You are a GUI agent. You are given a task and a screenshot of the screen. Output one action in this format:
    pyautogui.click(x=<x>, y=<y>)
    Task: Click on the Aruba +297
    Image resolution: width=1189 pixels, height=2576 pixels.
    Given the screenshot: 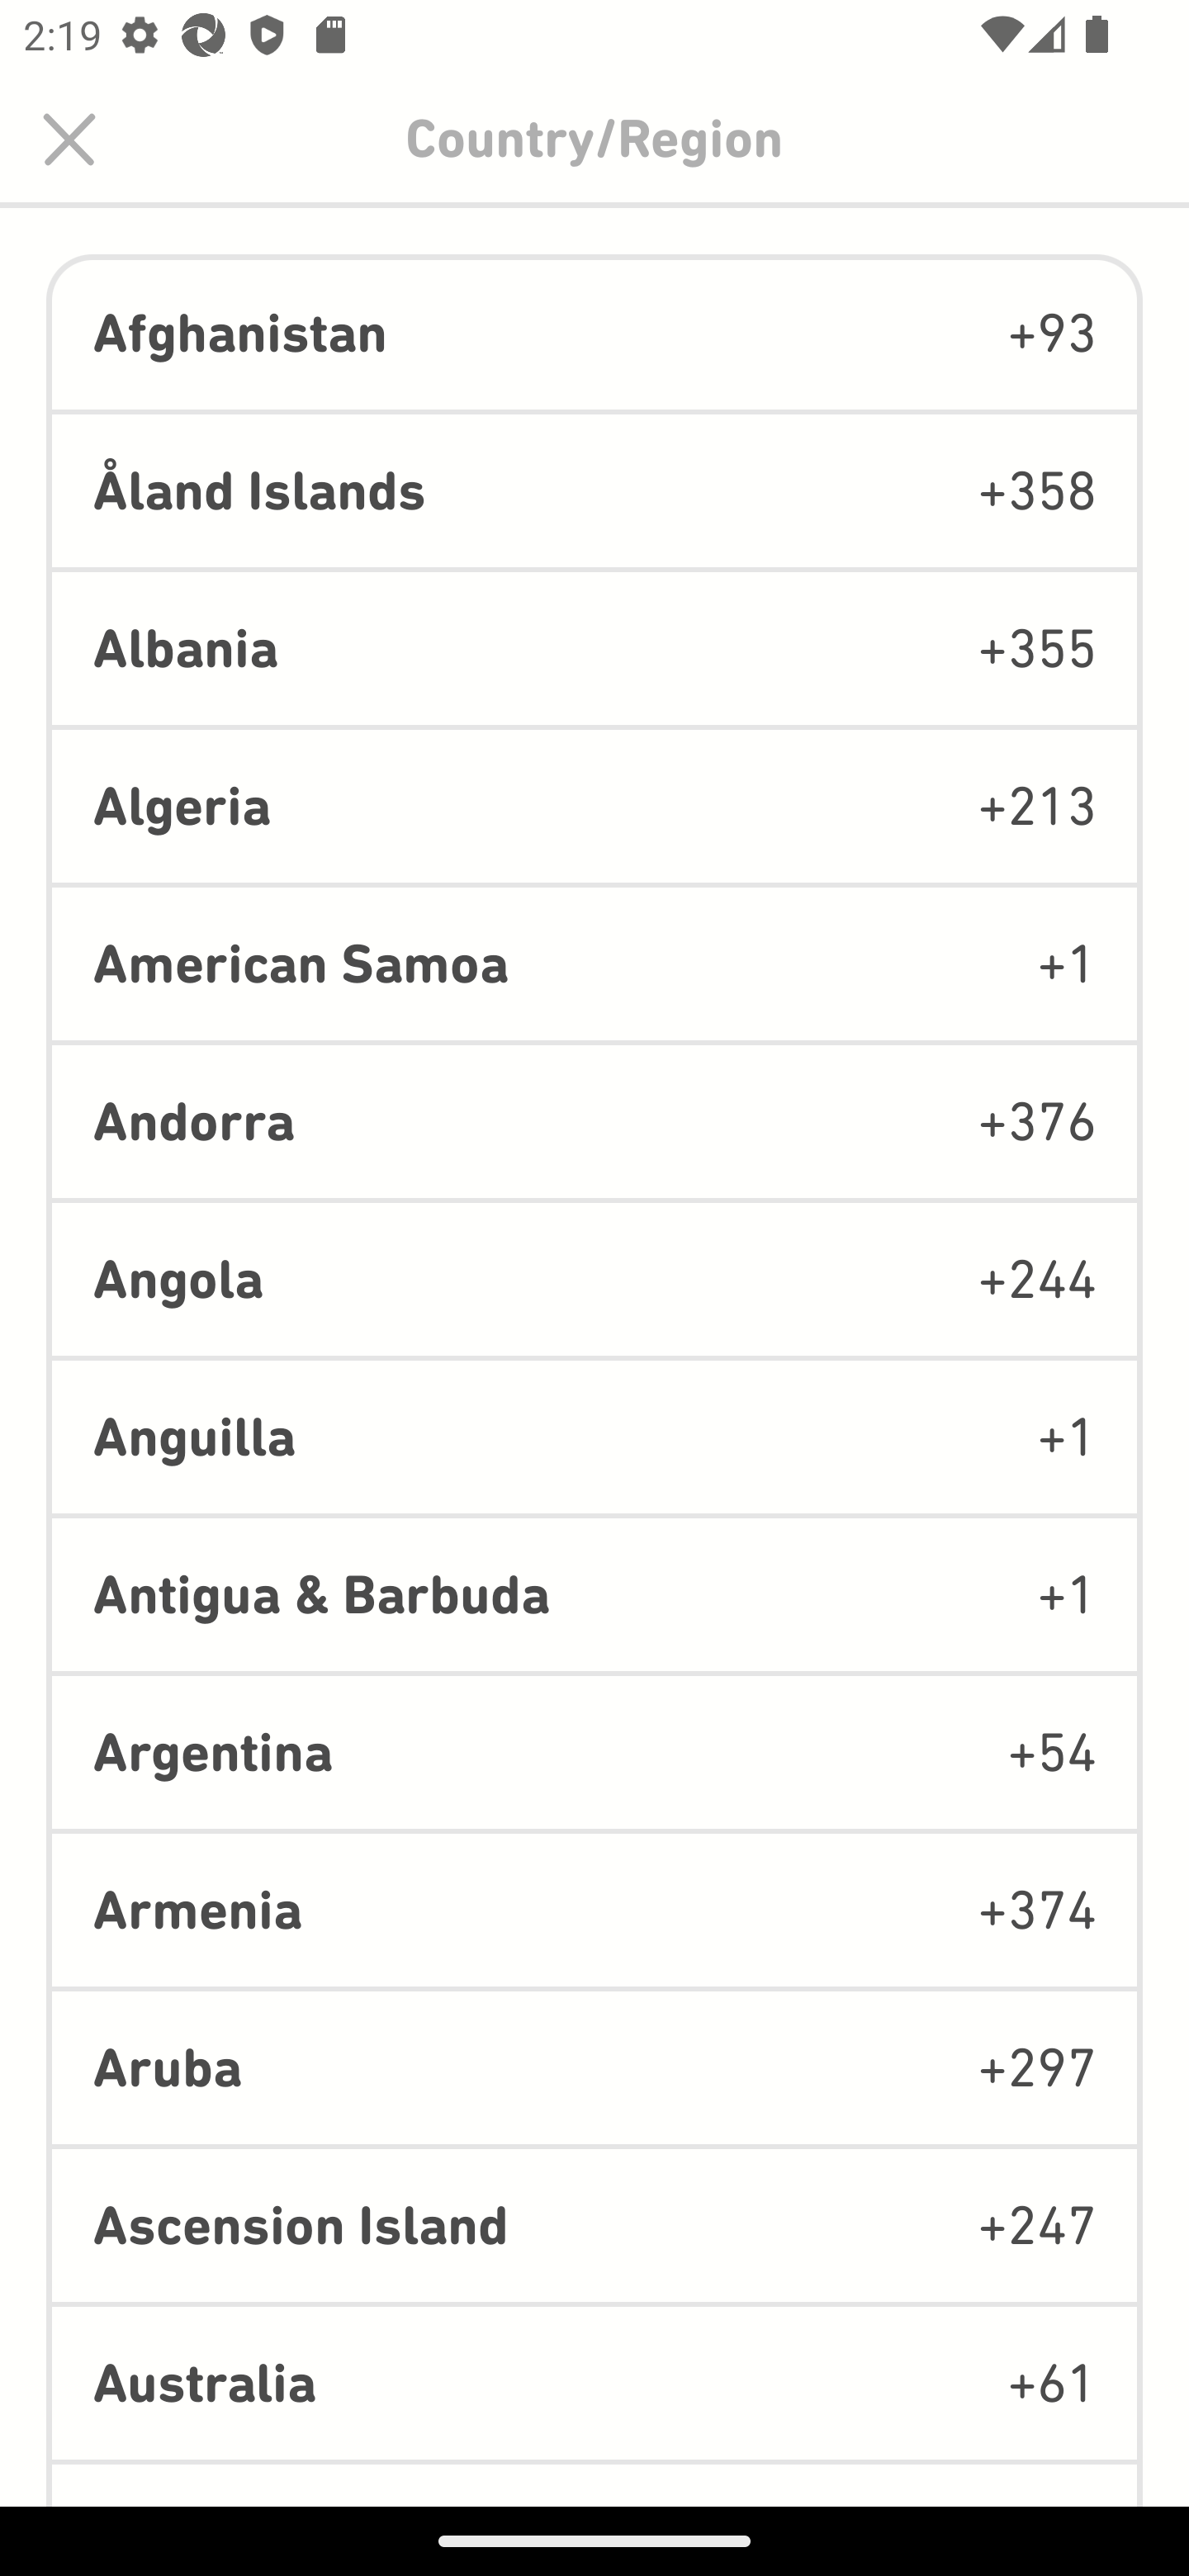 What is the action you would take?
    pyautogui.click(x=594, y=2067)
    